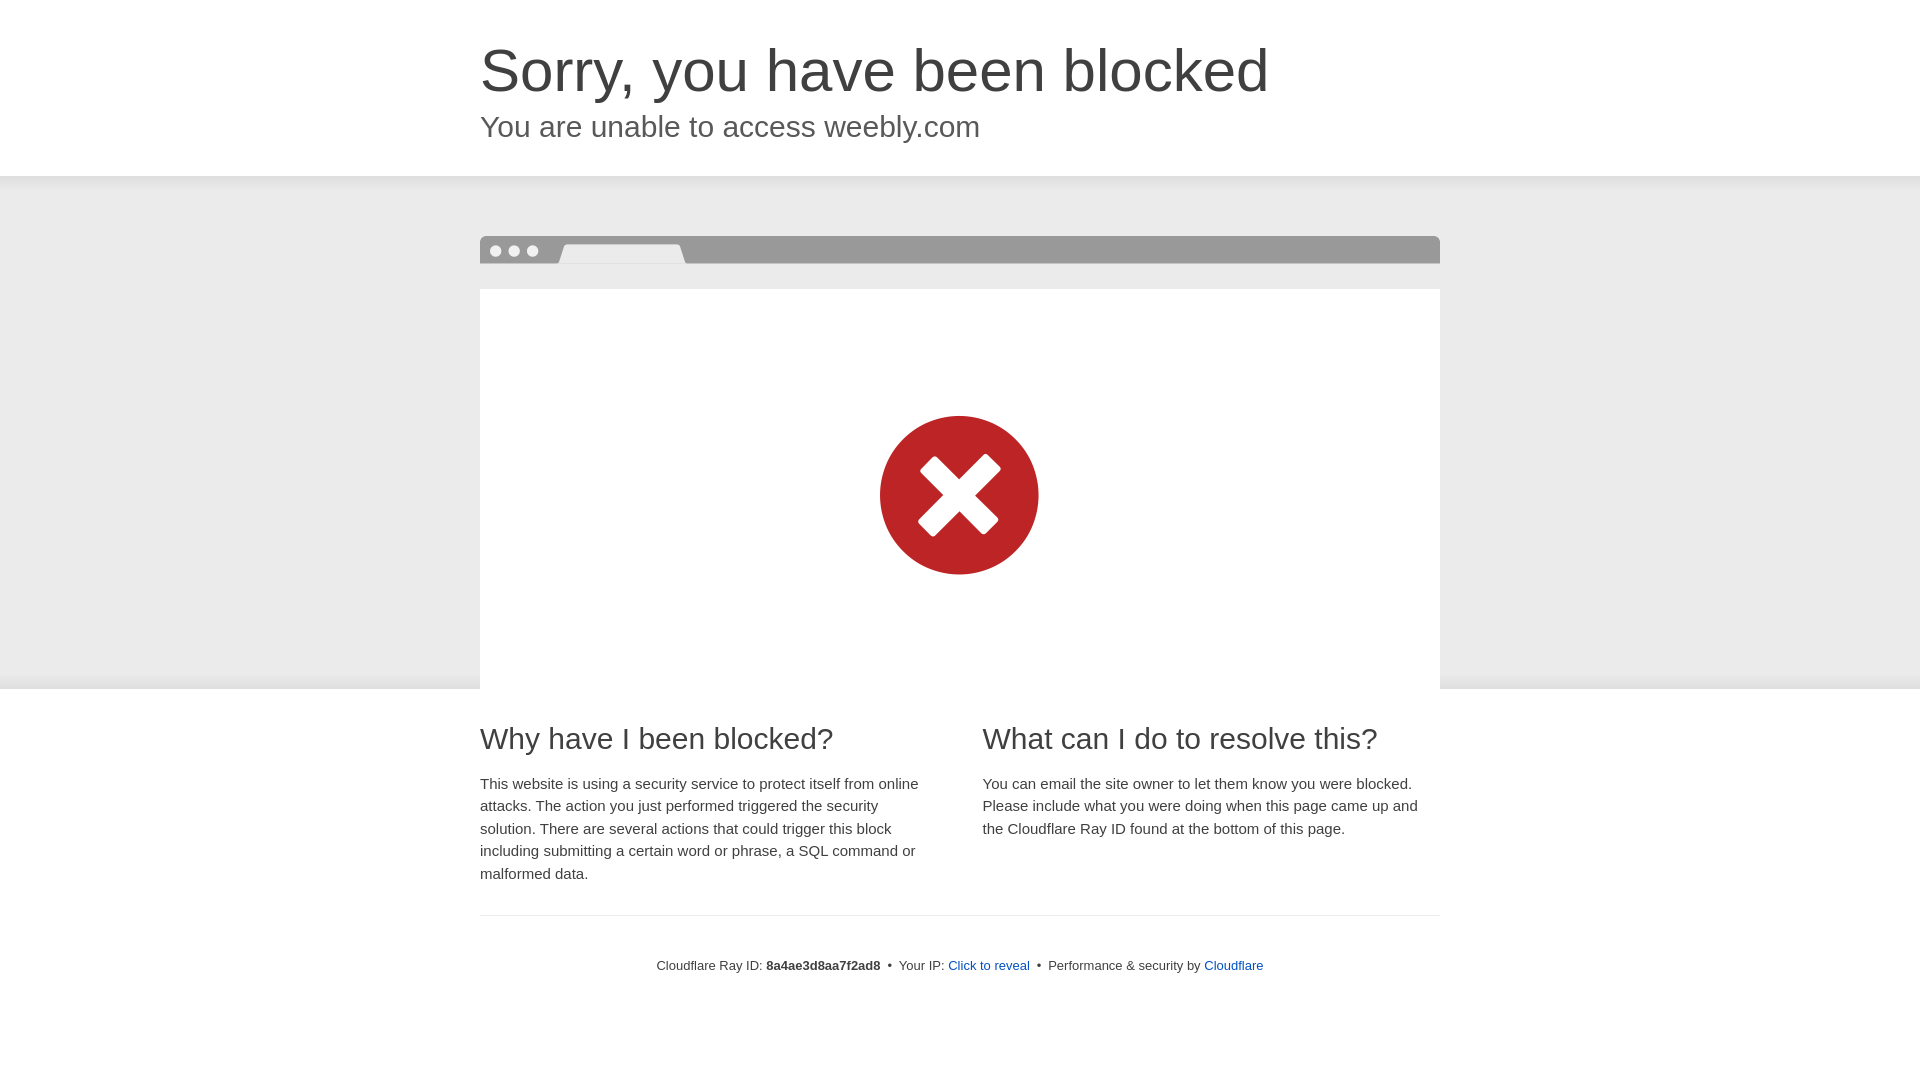  I want to click on Cloudflare, so click(1233, 965).